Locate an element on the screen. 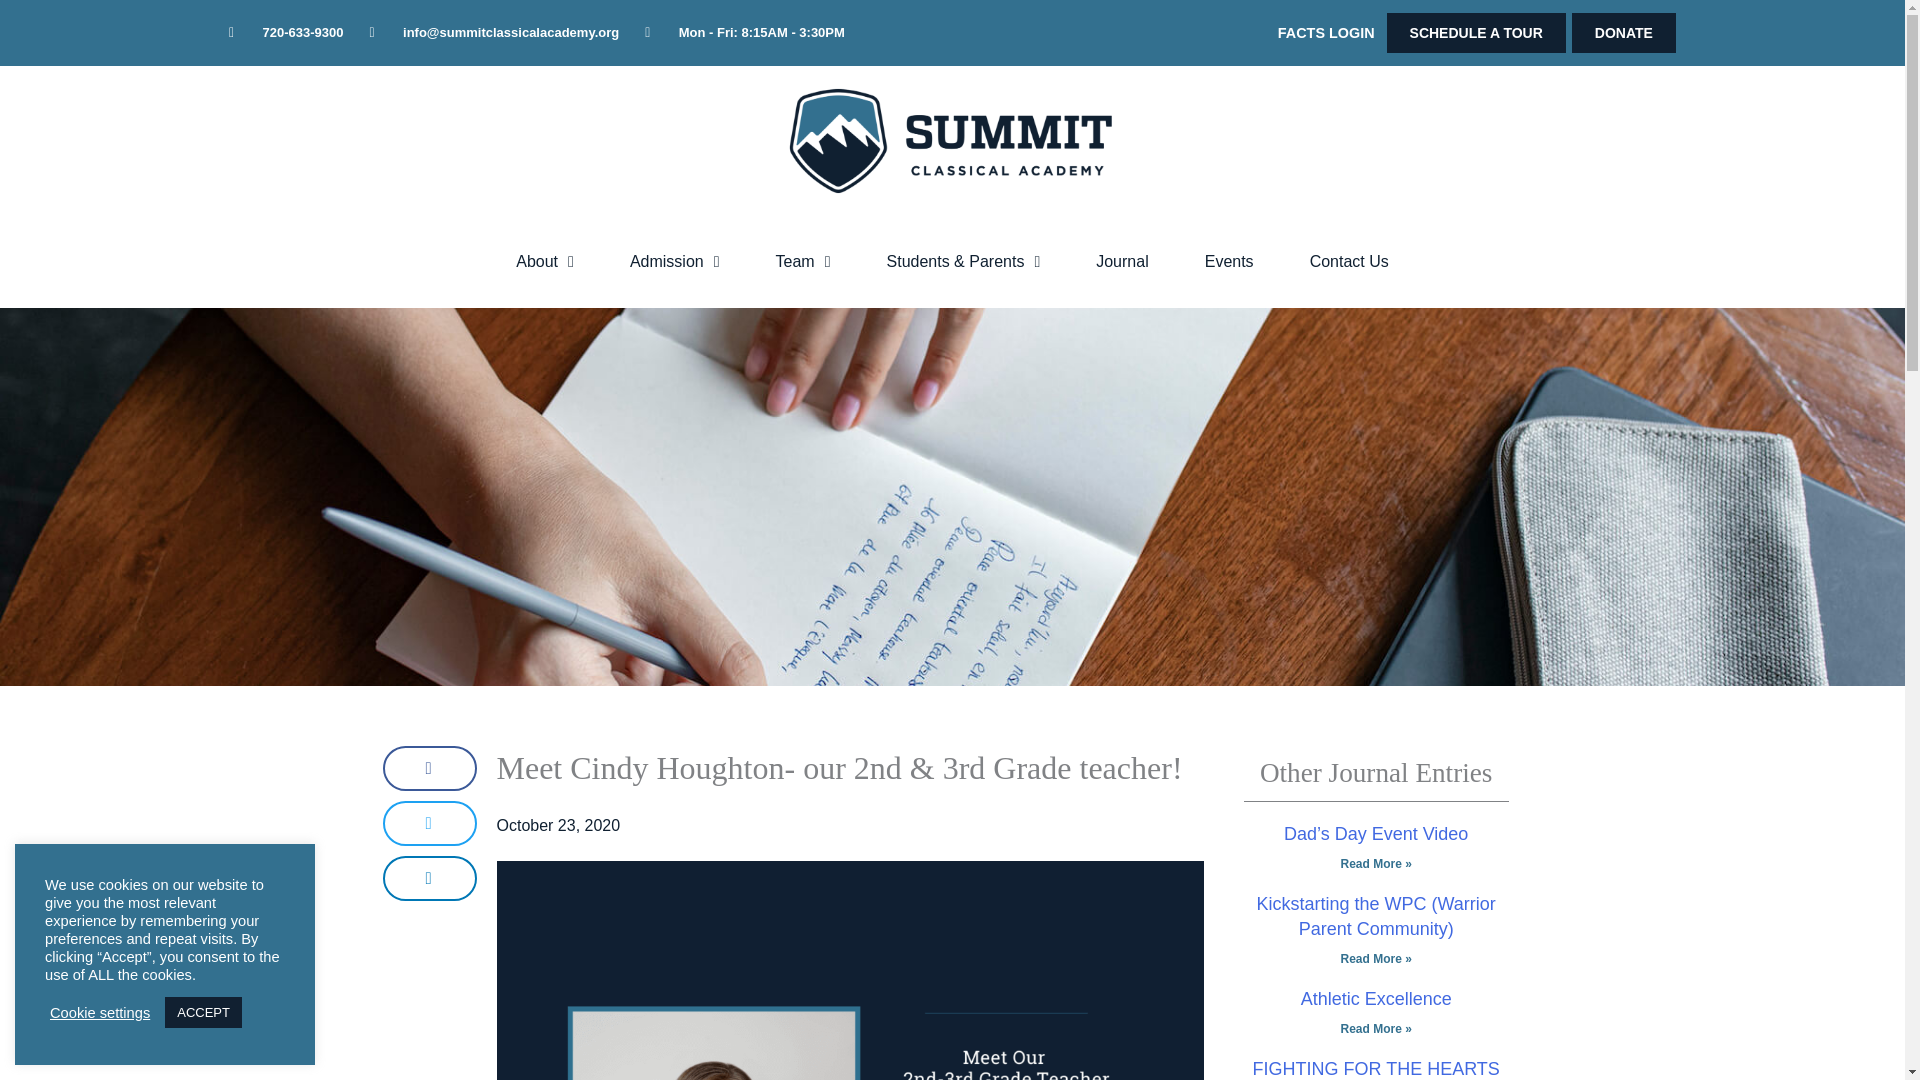  About is located at coordinates (544, 262).